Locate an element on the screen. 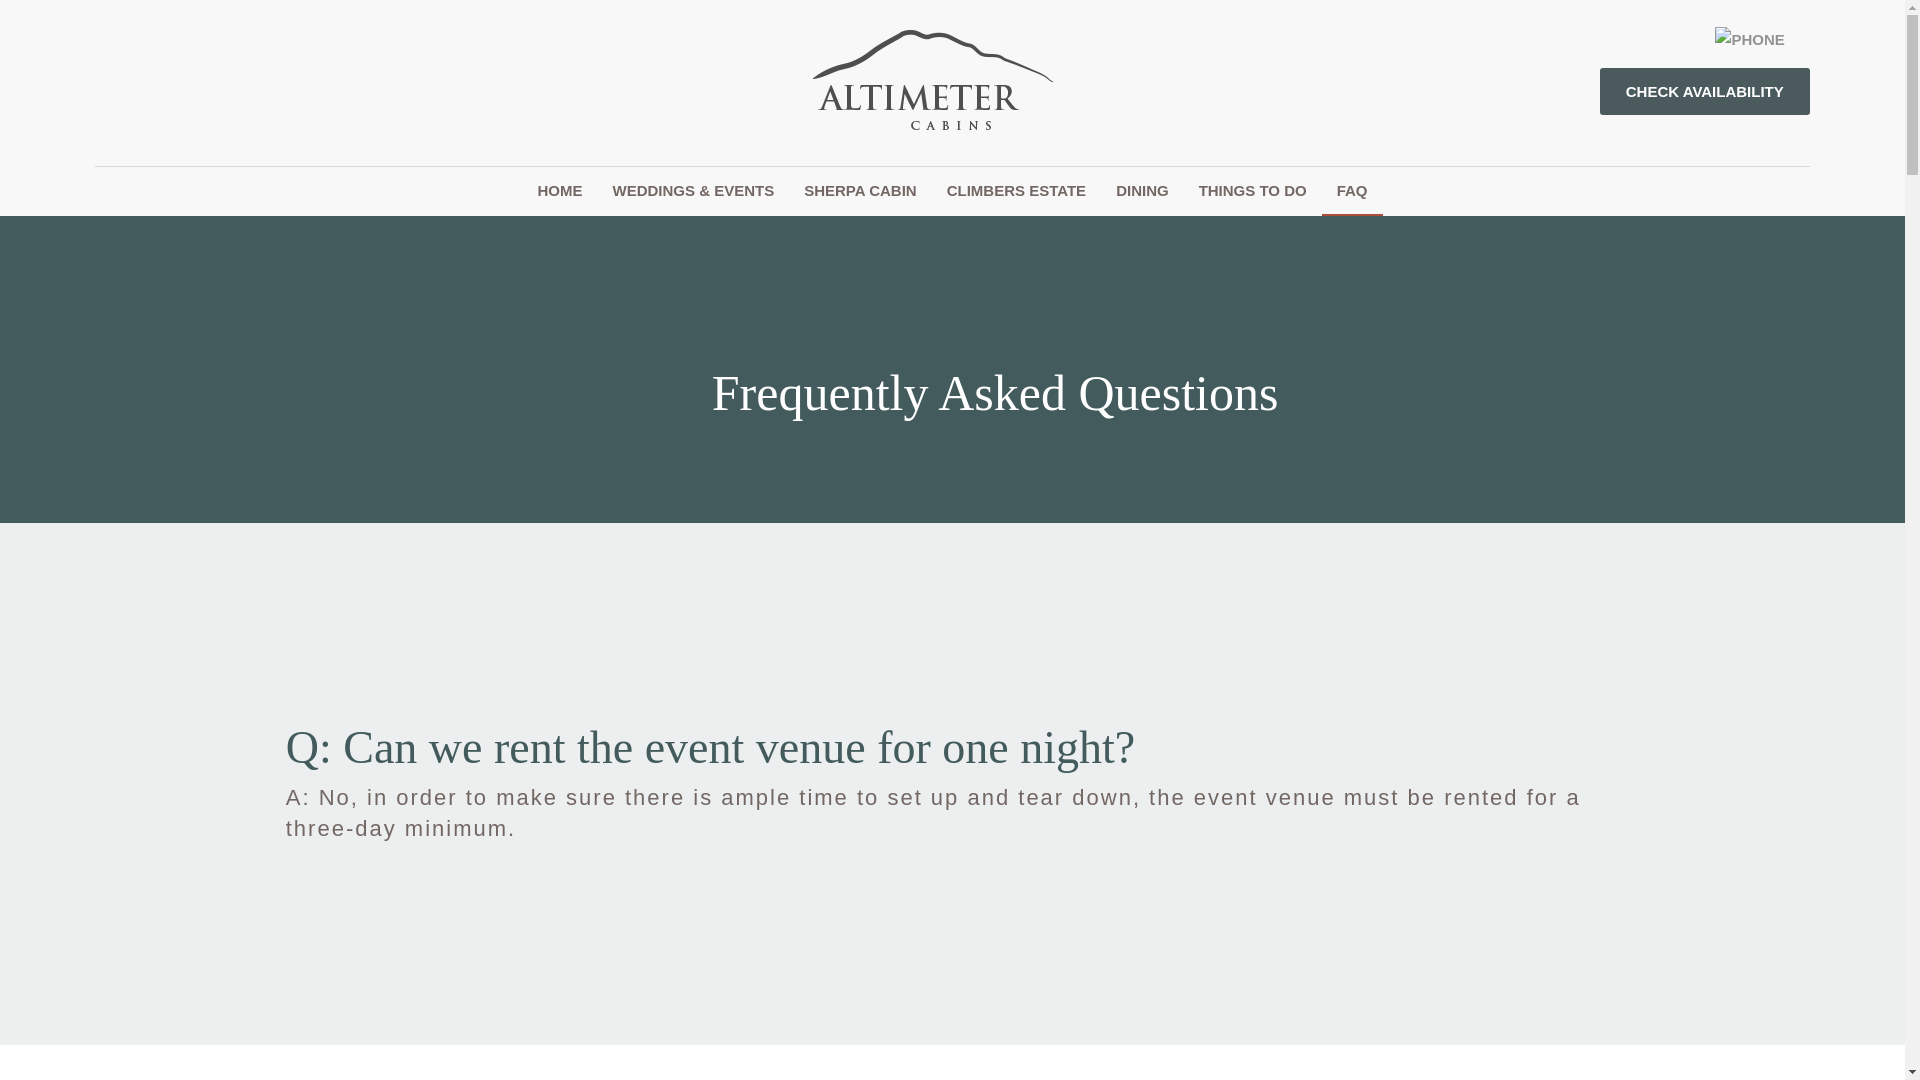 This screenshot has width=1920, height=1080. CLIMBERS ESTATE is located at coordinates (1016, 190).